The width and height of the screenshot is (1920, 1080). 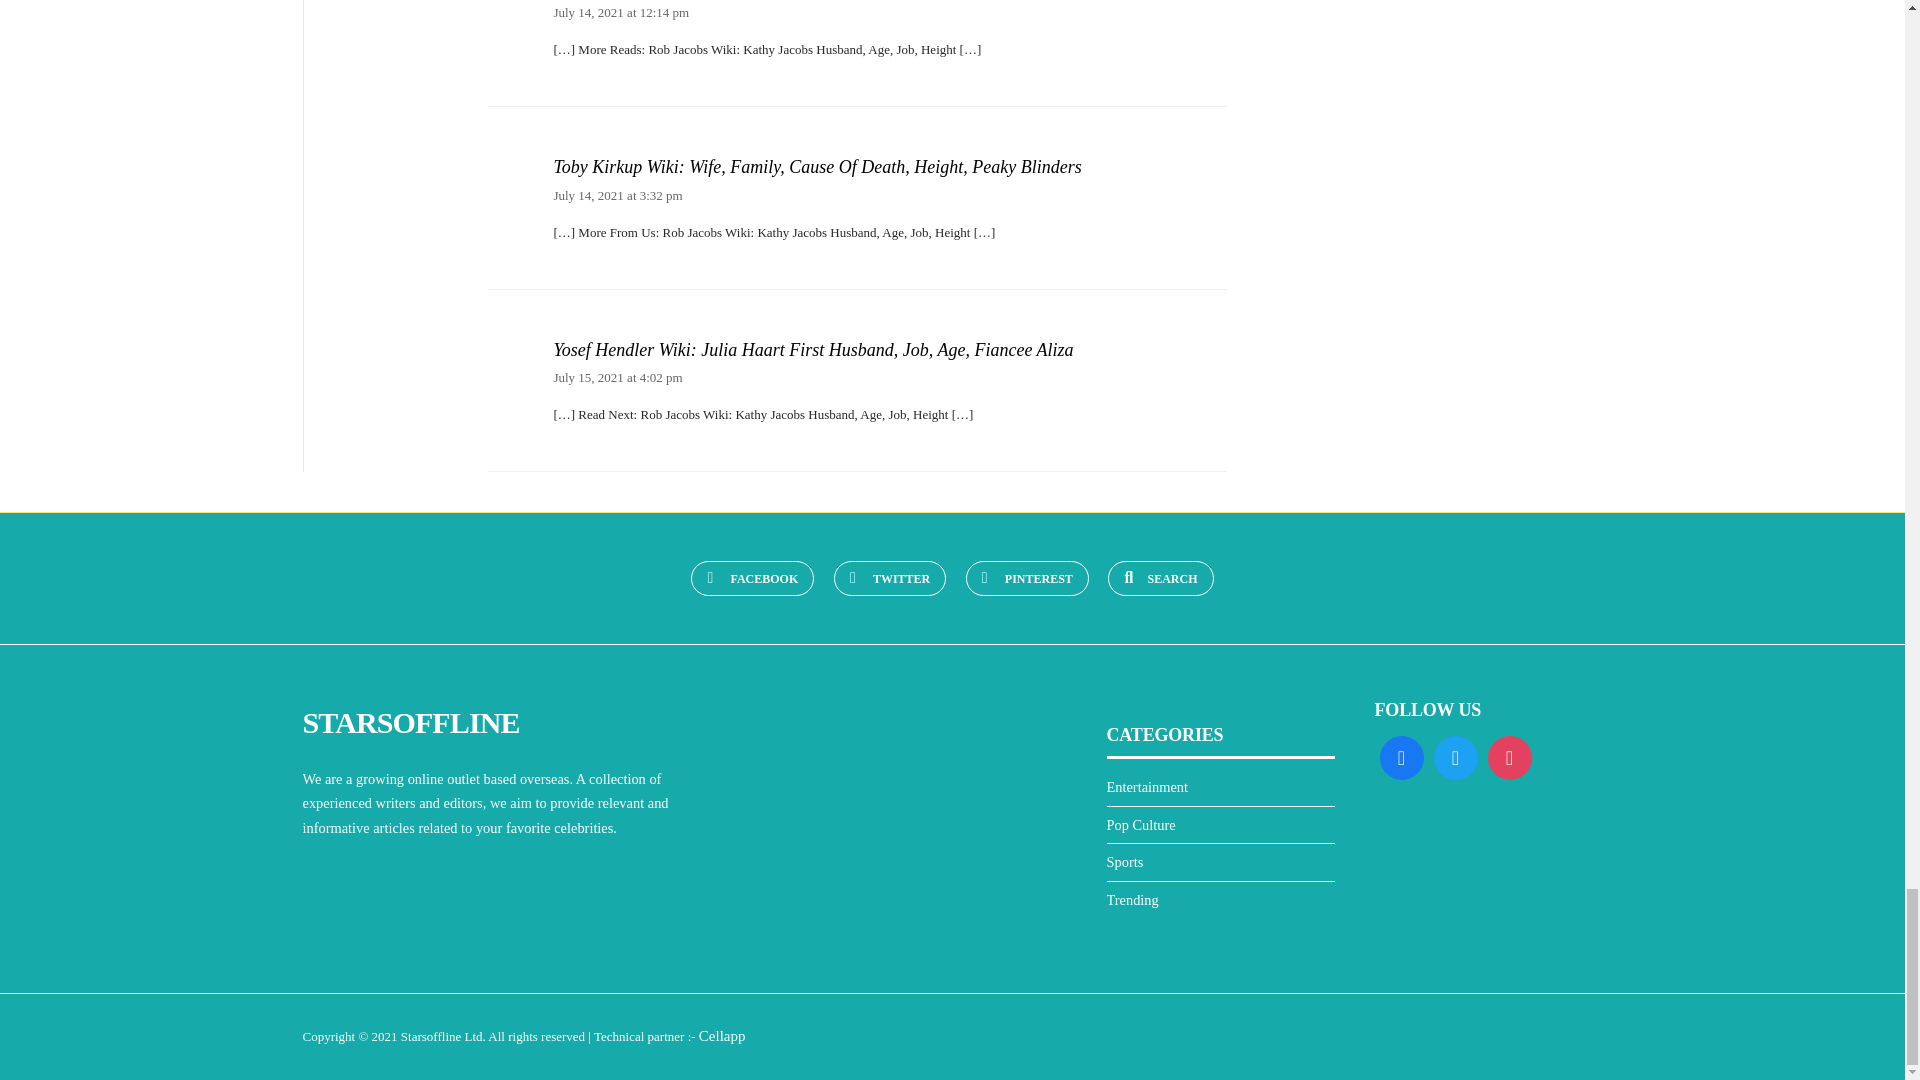 I want to click on TWITTER, so click(x=890, y=578).